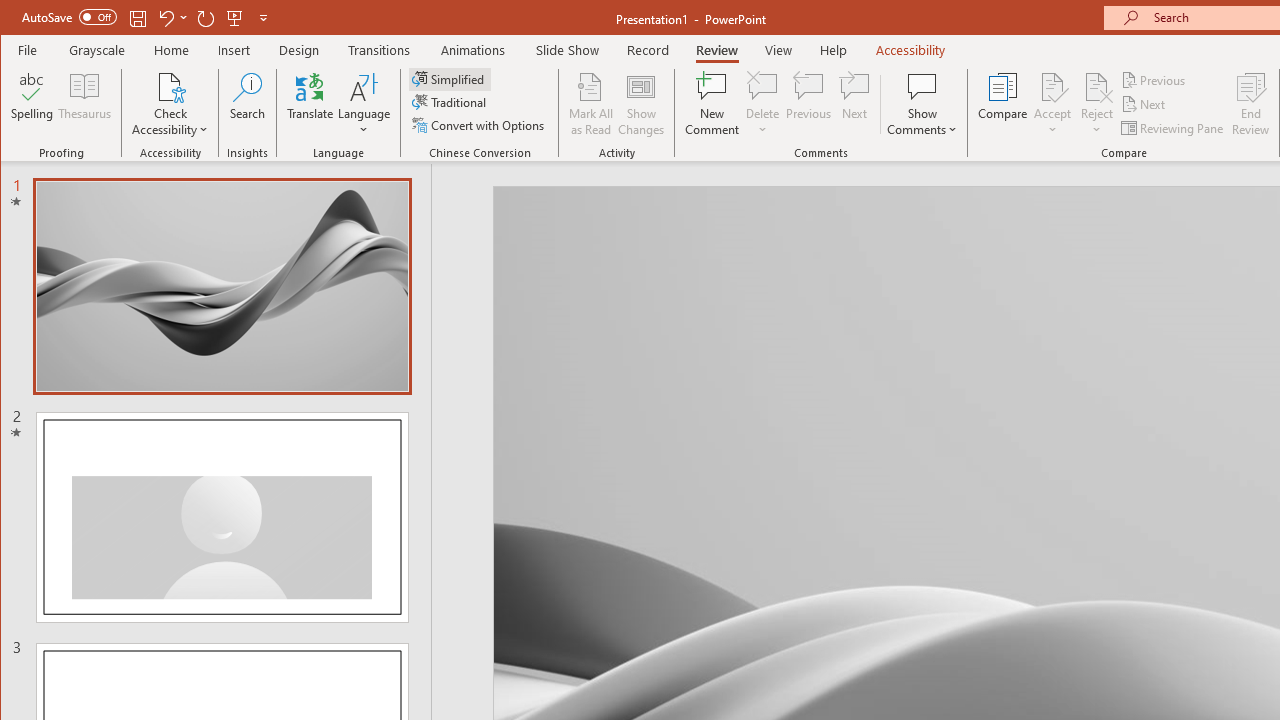 This screenshot has height=720, width=1280. Describe the element at coordinates (1096, 86) in the screenshot. I see `Reject Change` at that location.